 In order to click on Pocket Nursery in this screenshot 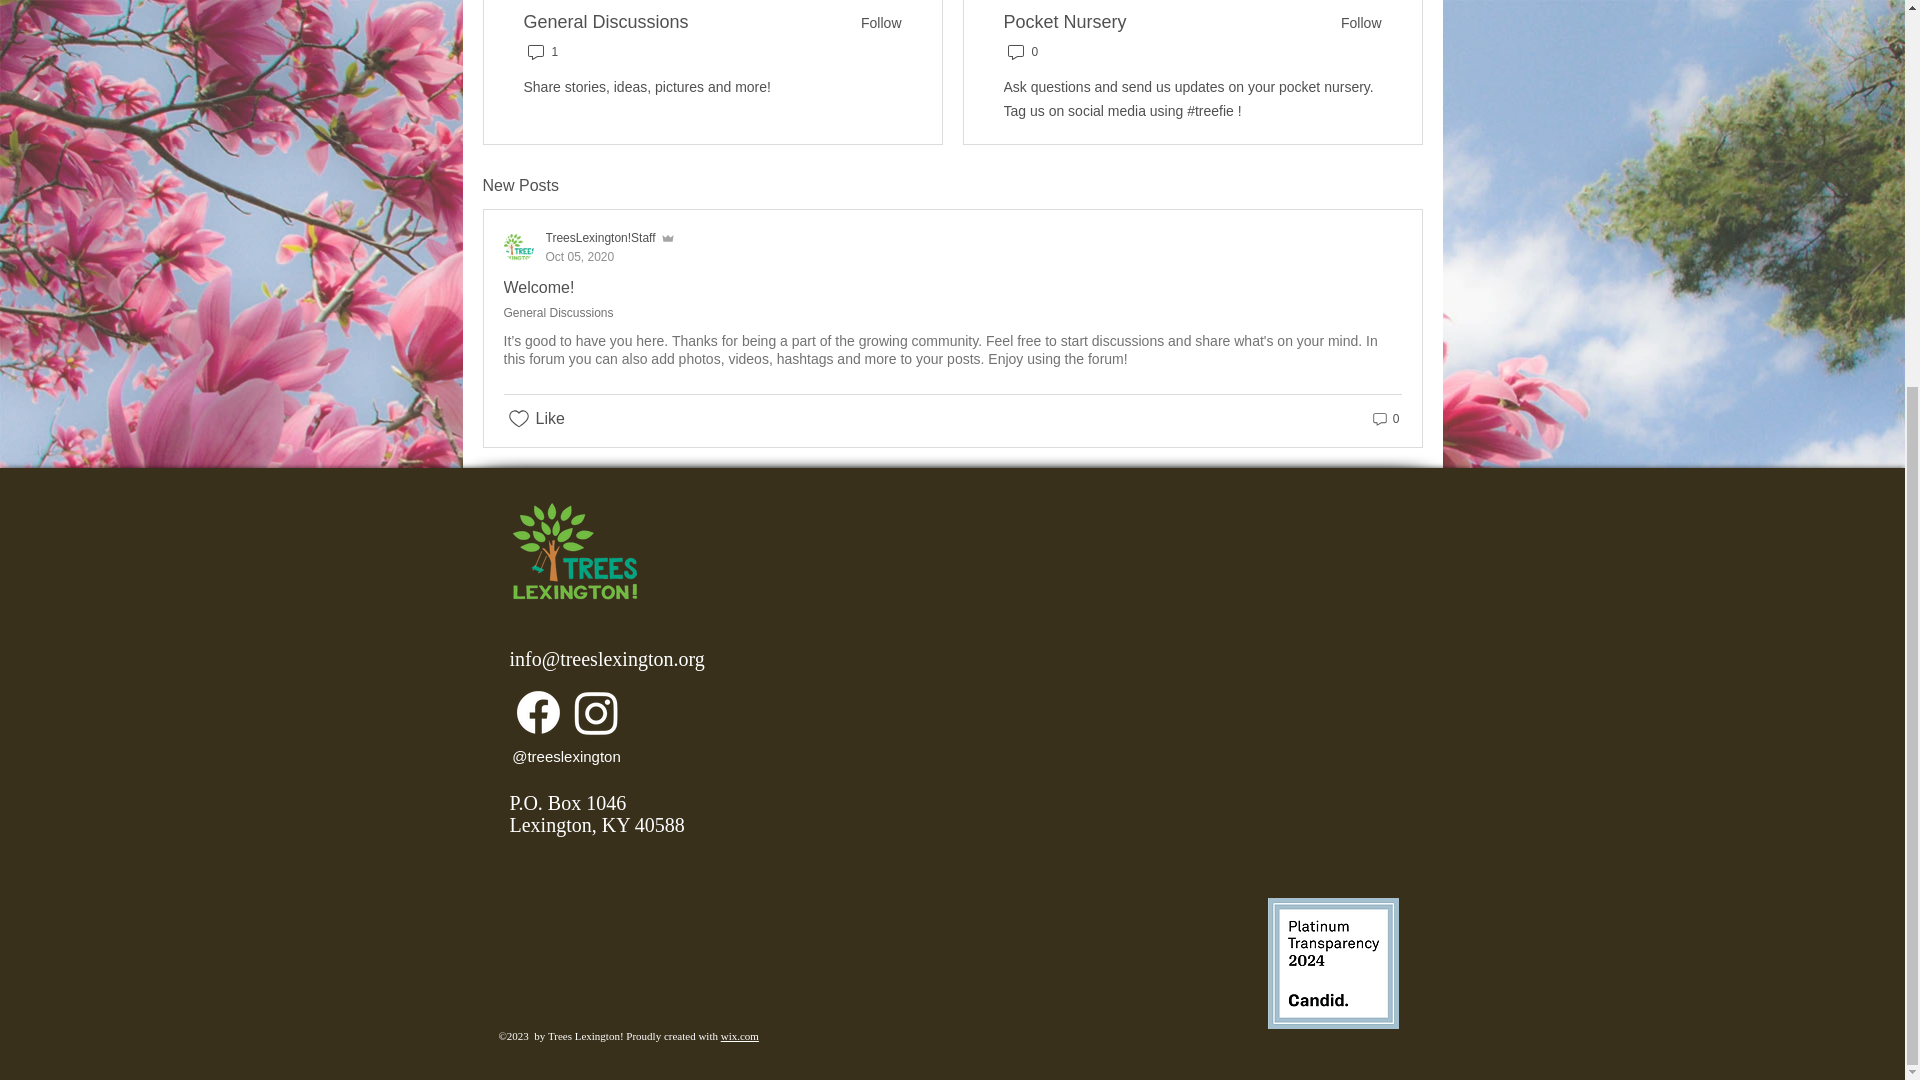, I will do `click(1066, 22)`.